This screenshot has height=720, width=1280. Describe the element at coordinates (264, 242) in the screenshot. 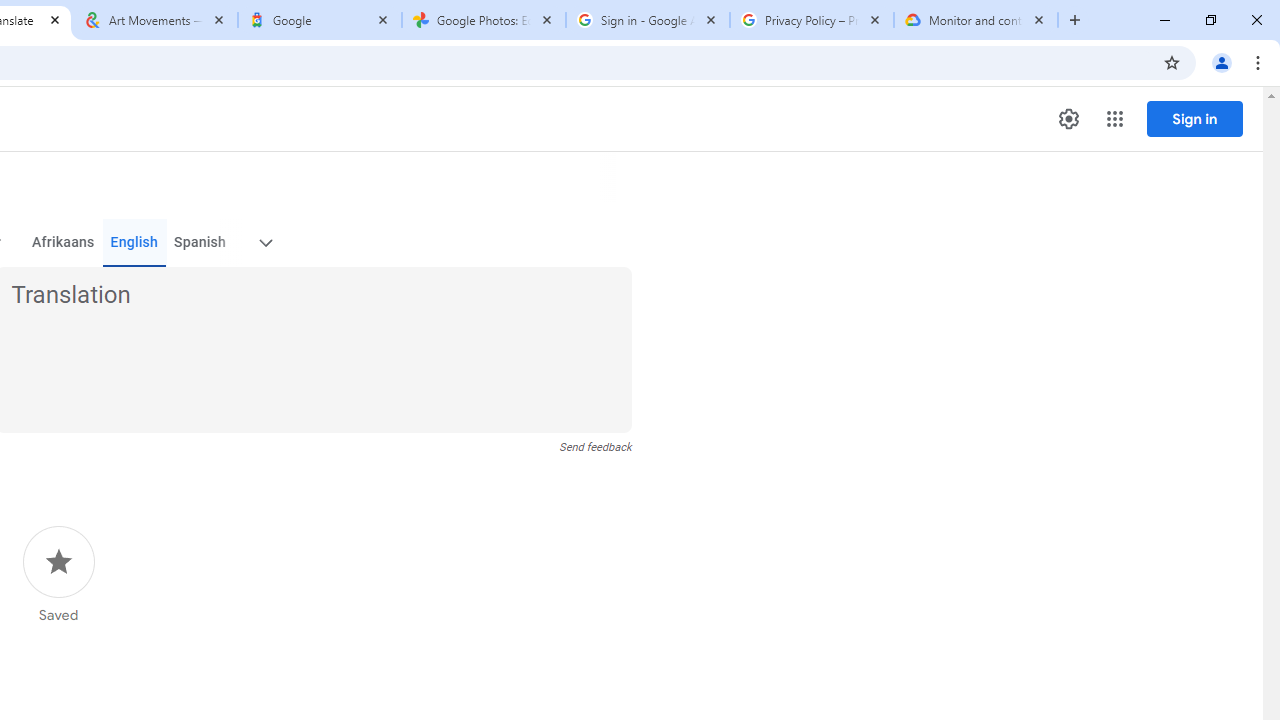

I see `More target languages` at that location.